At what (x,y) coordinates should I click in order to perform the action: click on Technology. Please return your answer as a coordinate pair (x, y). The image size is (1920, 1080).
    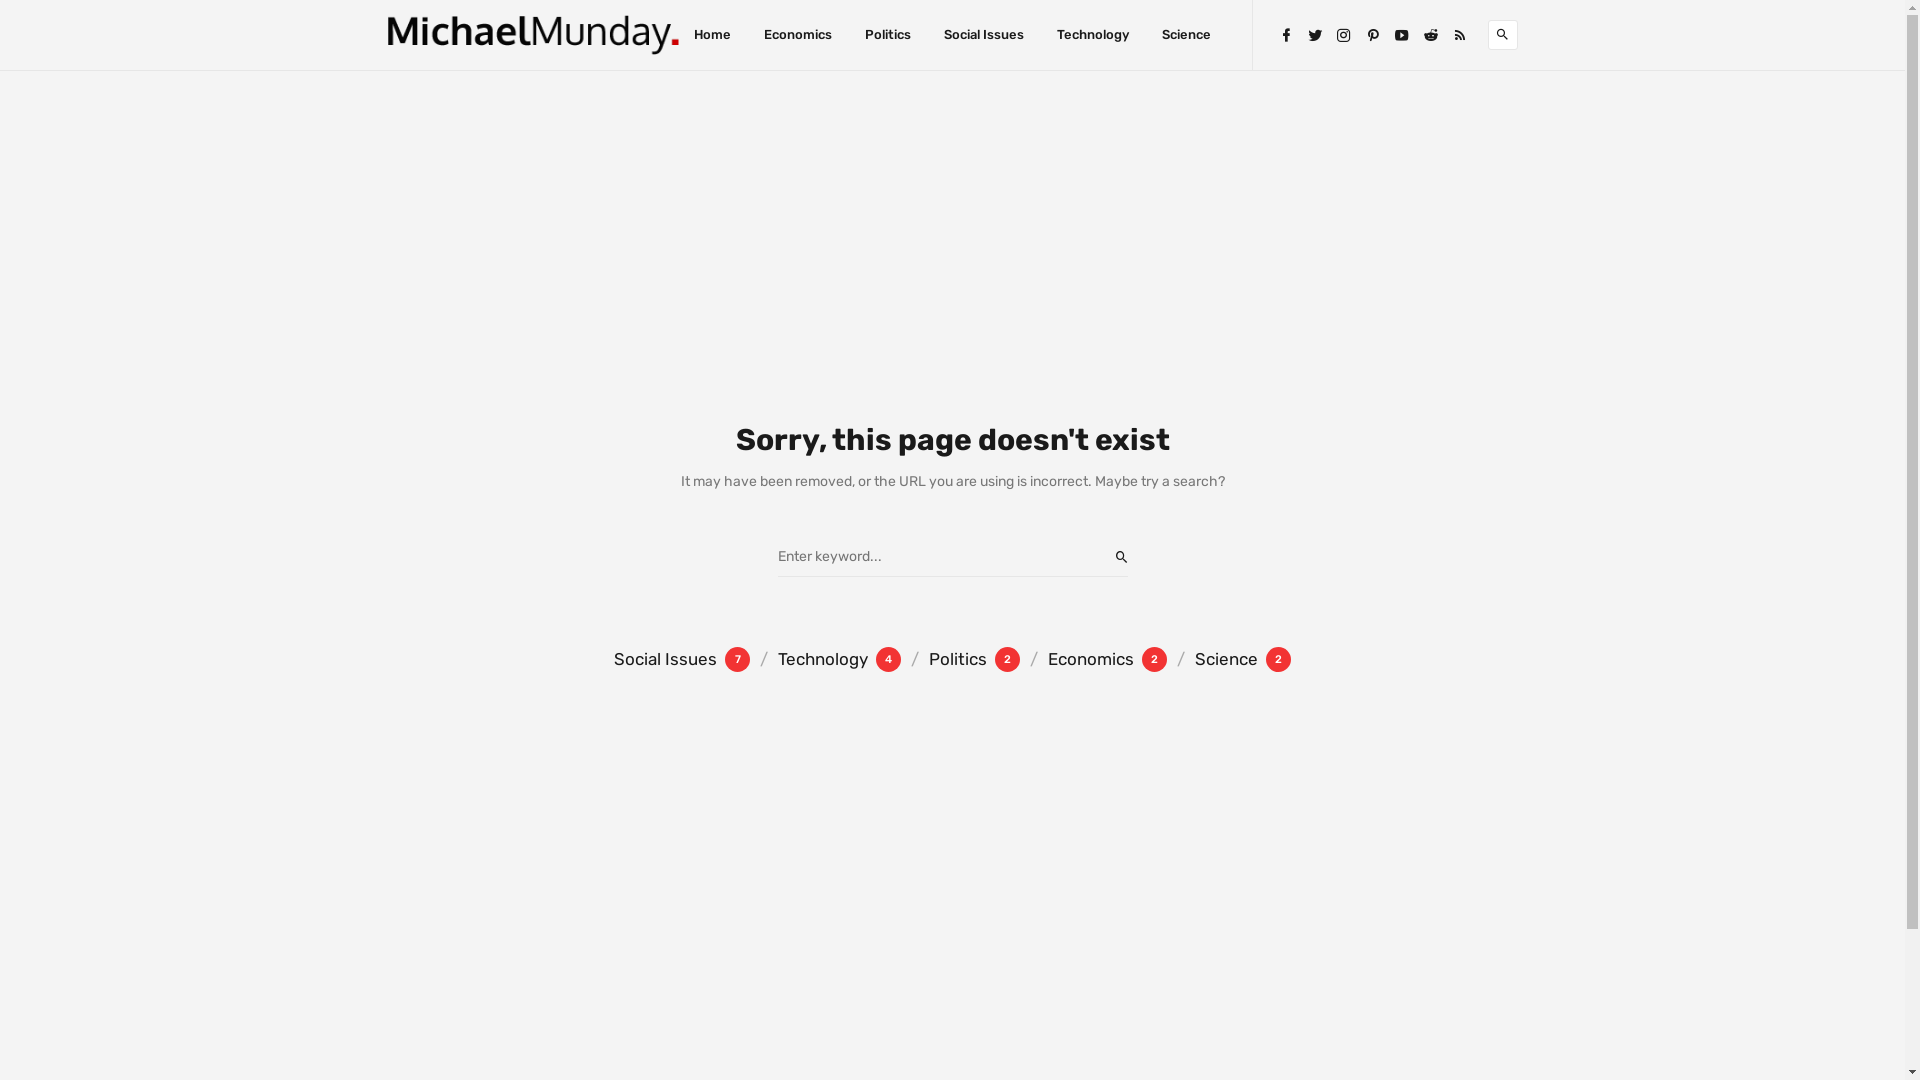
    Looking at the image, I should click on (1093, 35).